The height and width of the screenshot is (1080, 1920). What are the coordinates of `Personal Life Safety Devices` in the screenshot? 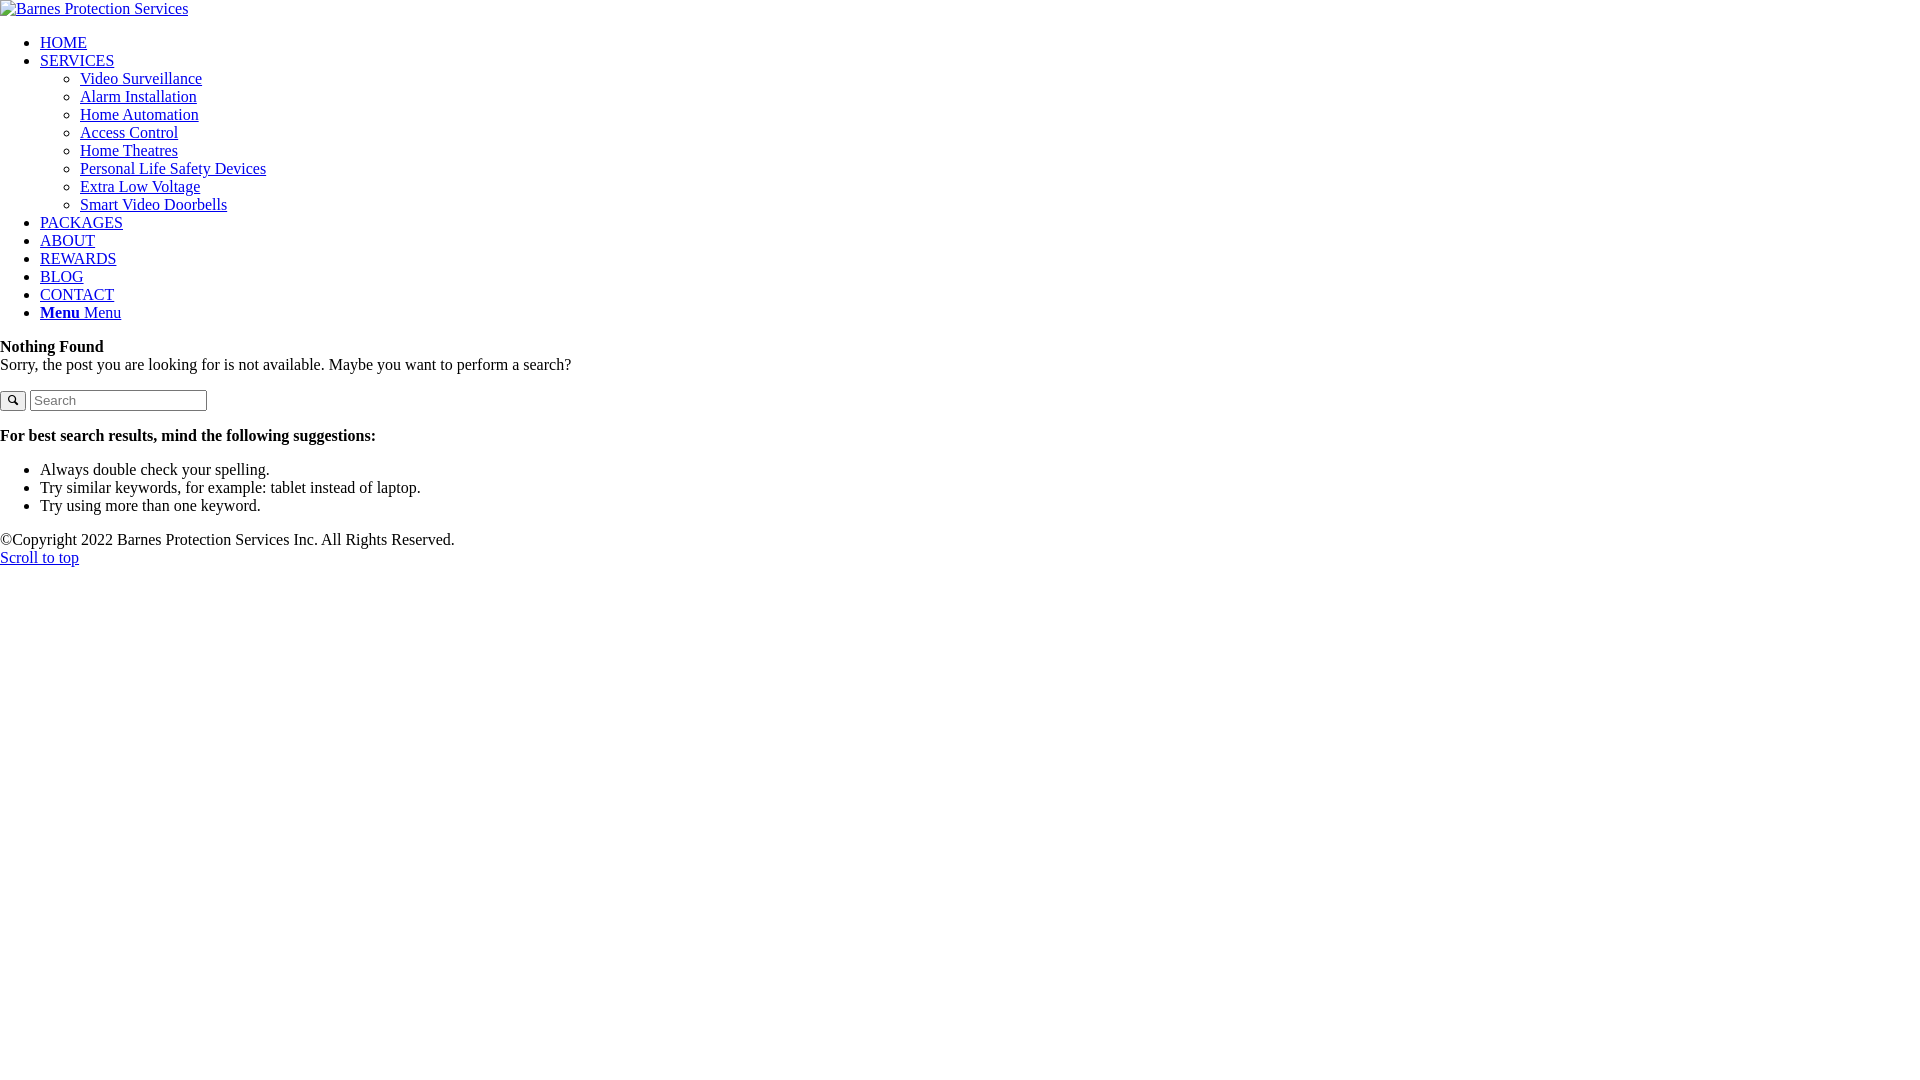 It's located at (173, 168).